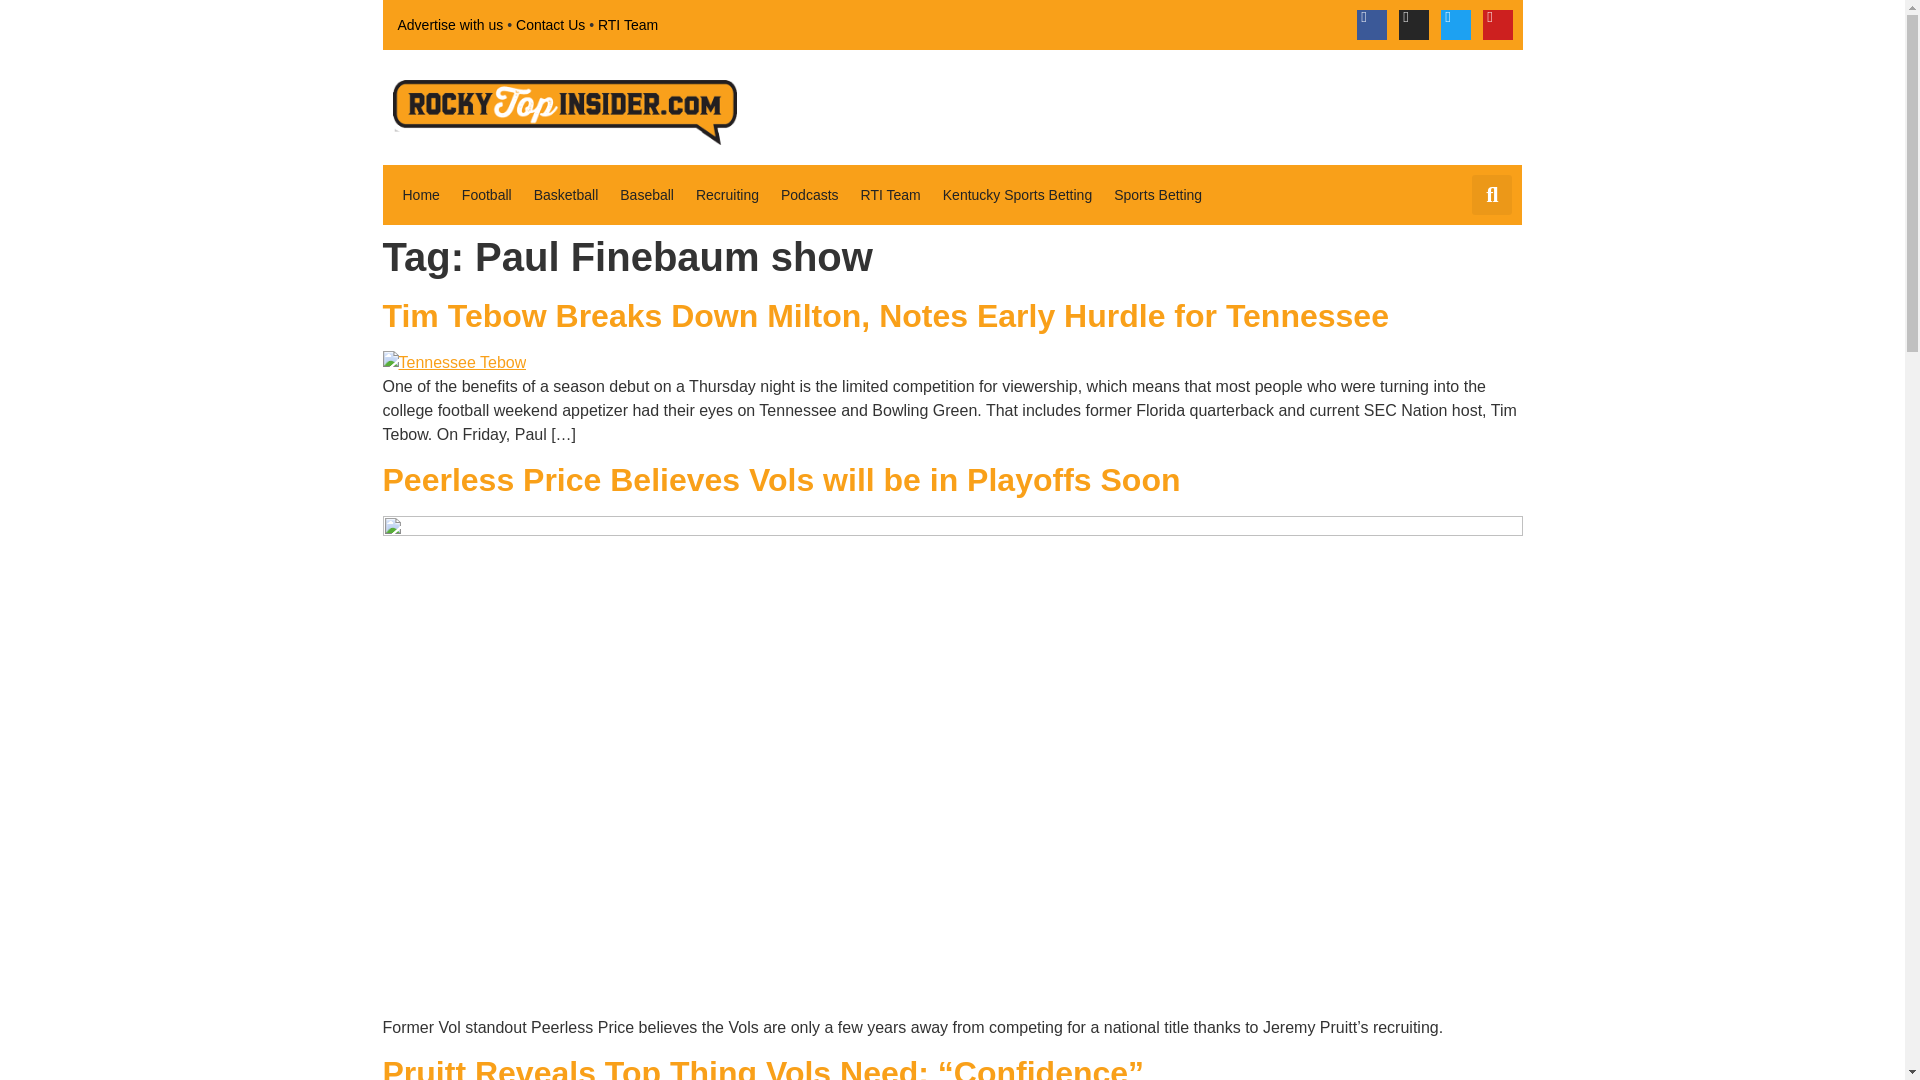  Describe the element at coordinates (420, 194) in the screenshot. I see `Home` at that location.